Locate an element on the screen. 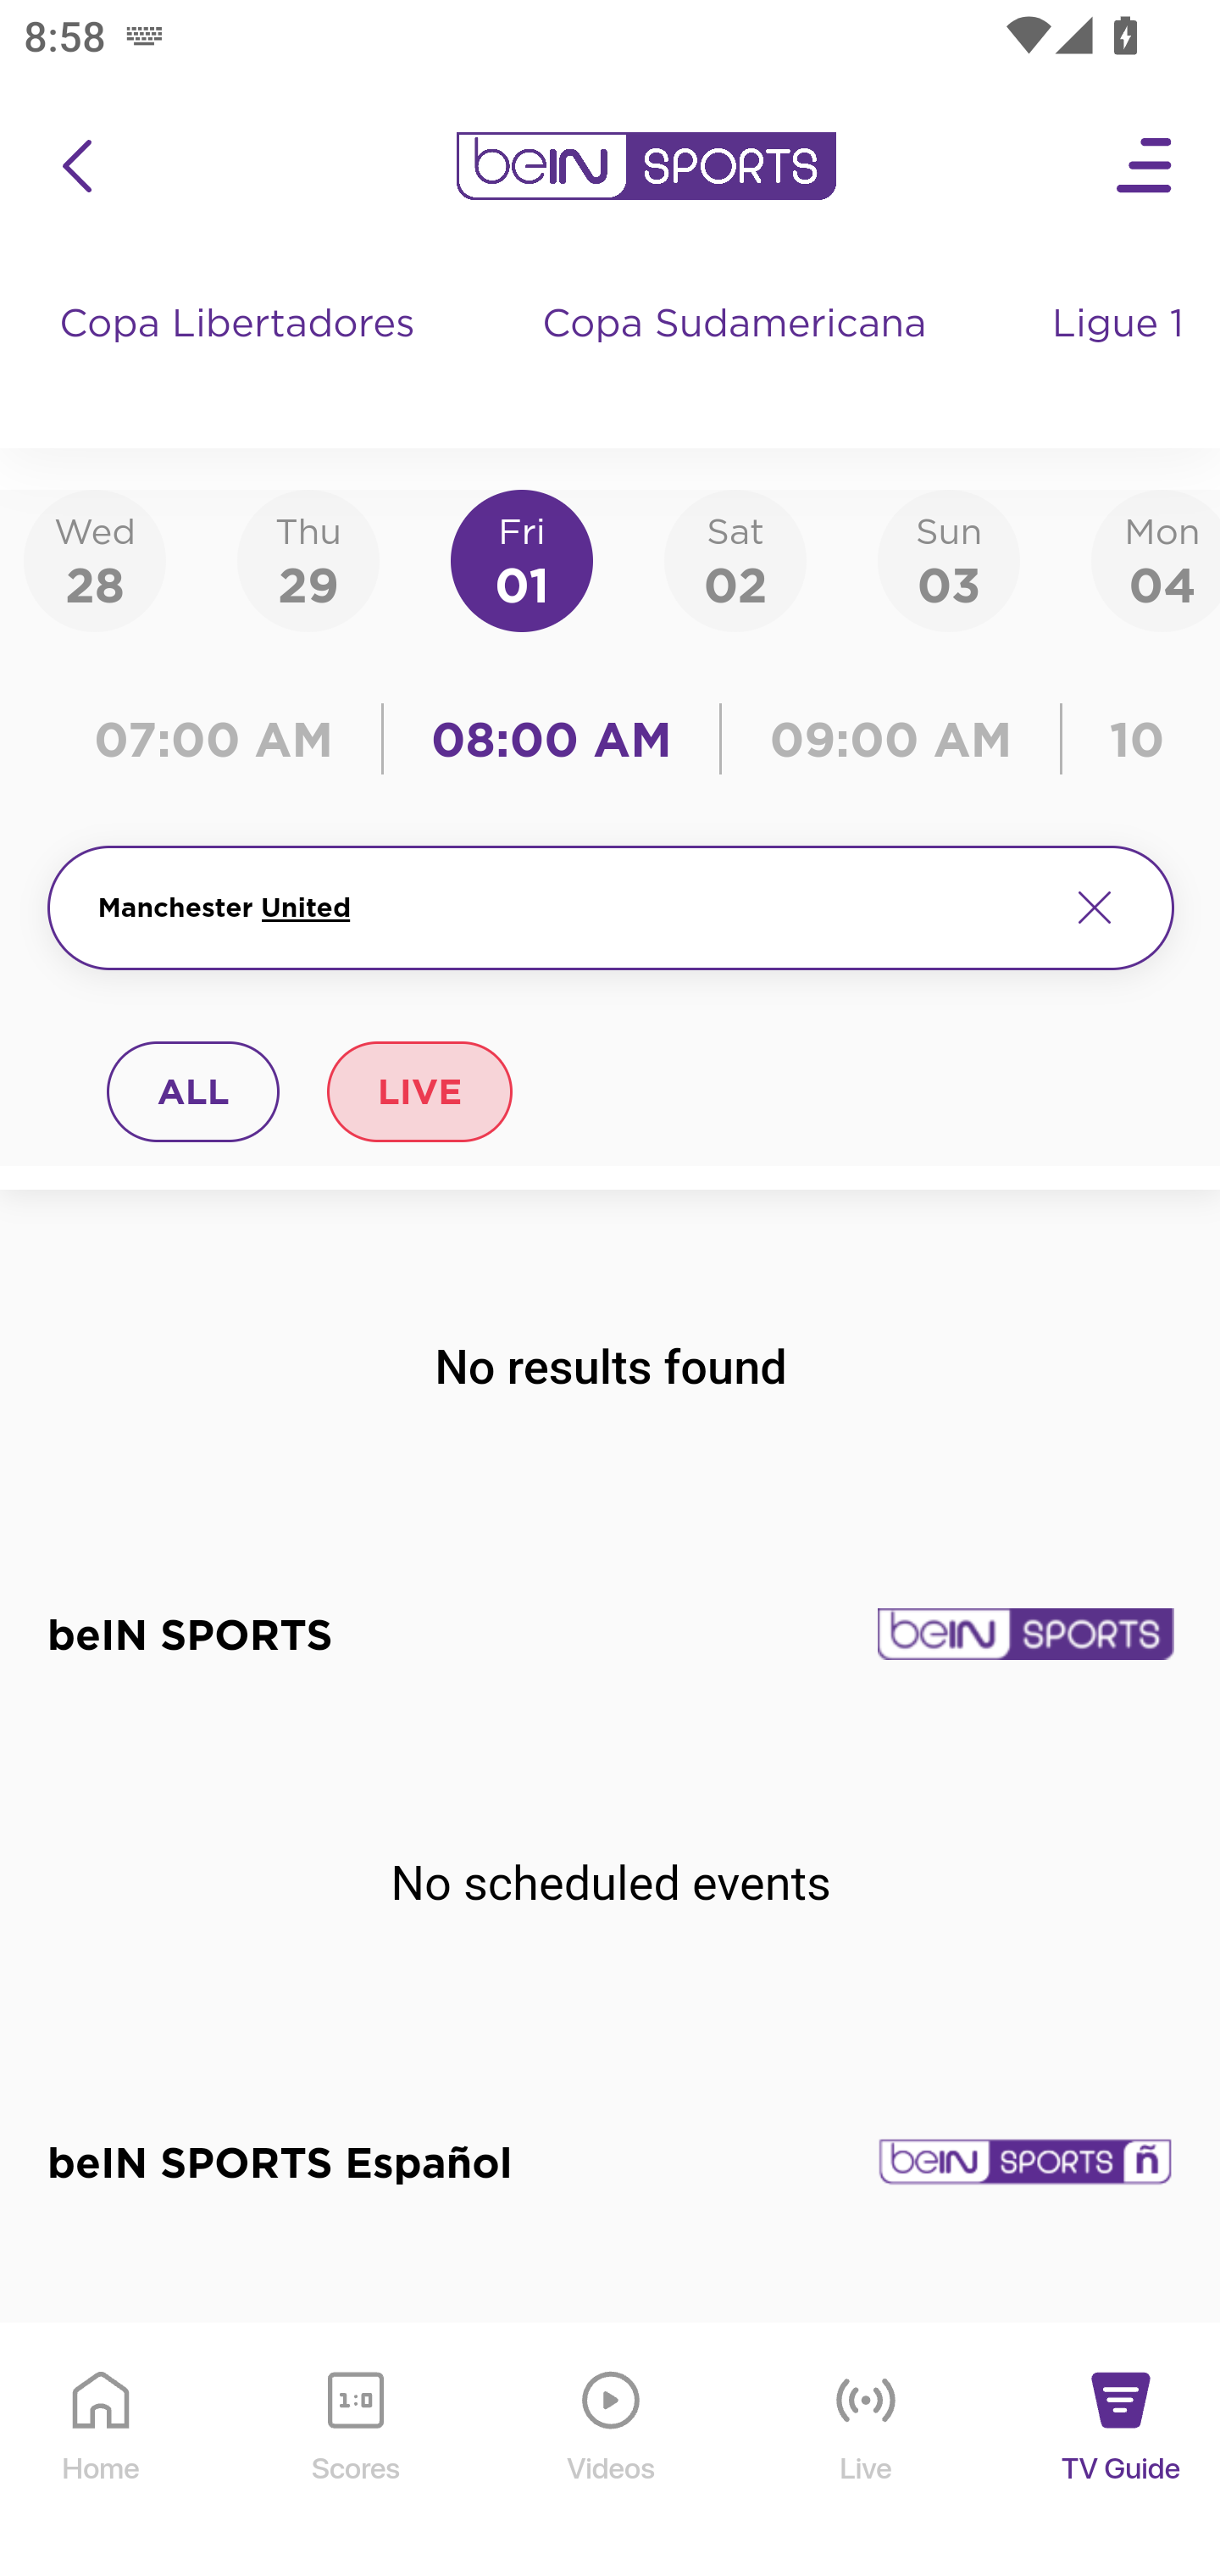 This screenshot has height=2576, width=1220. Thu29 is located at coordinates (308, 559).